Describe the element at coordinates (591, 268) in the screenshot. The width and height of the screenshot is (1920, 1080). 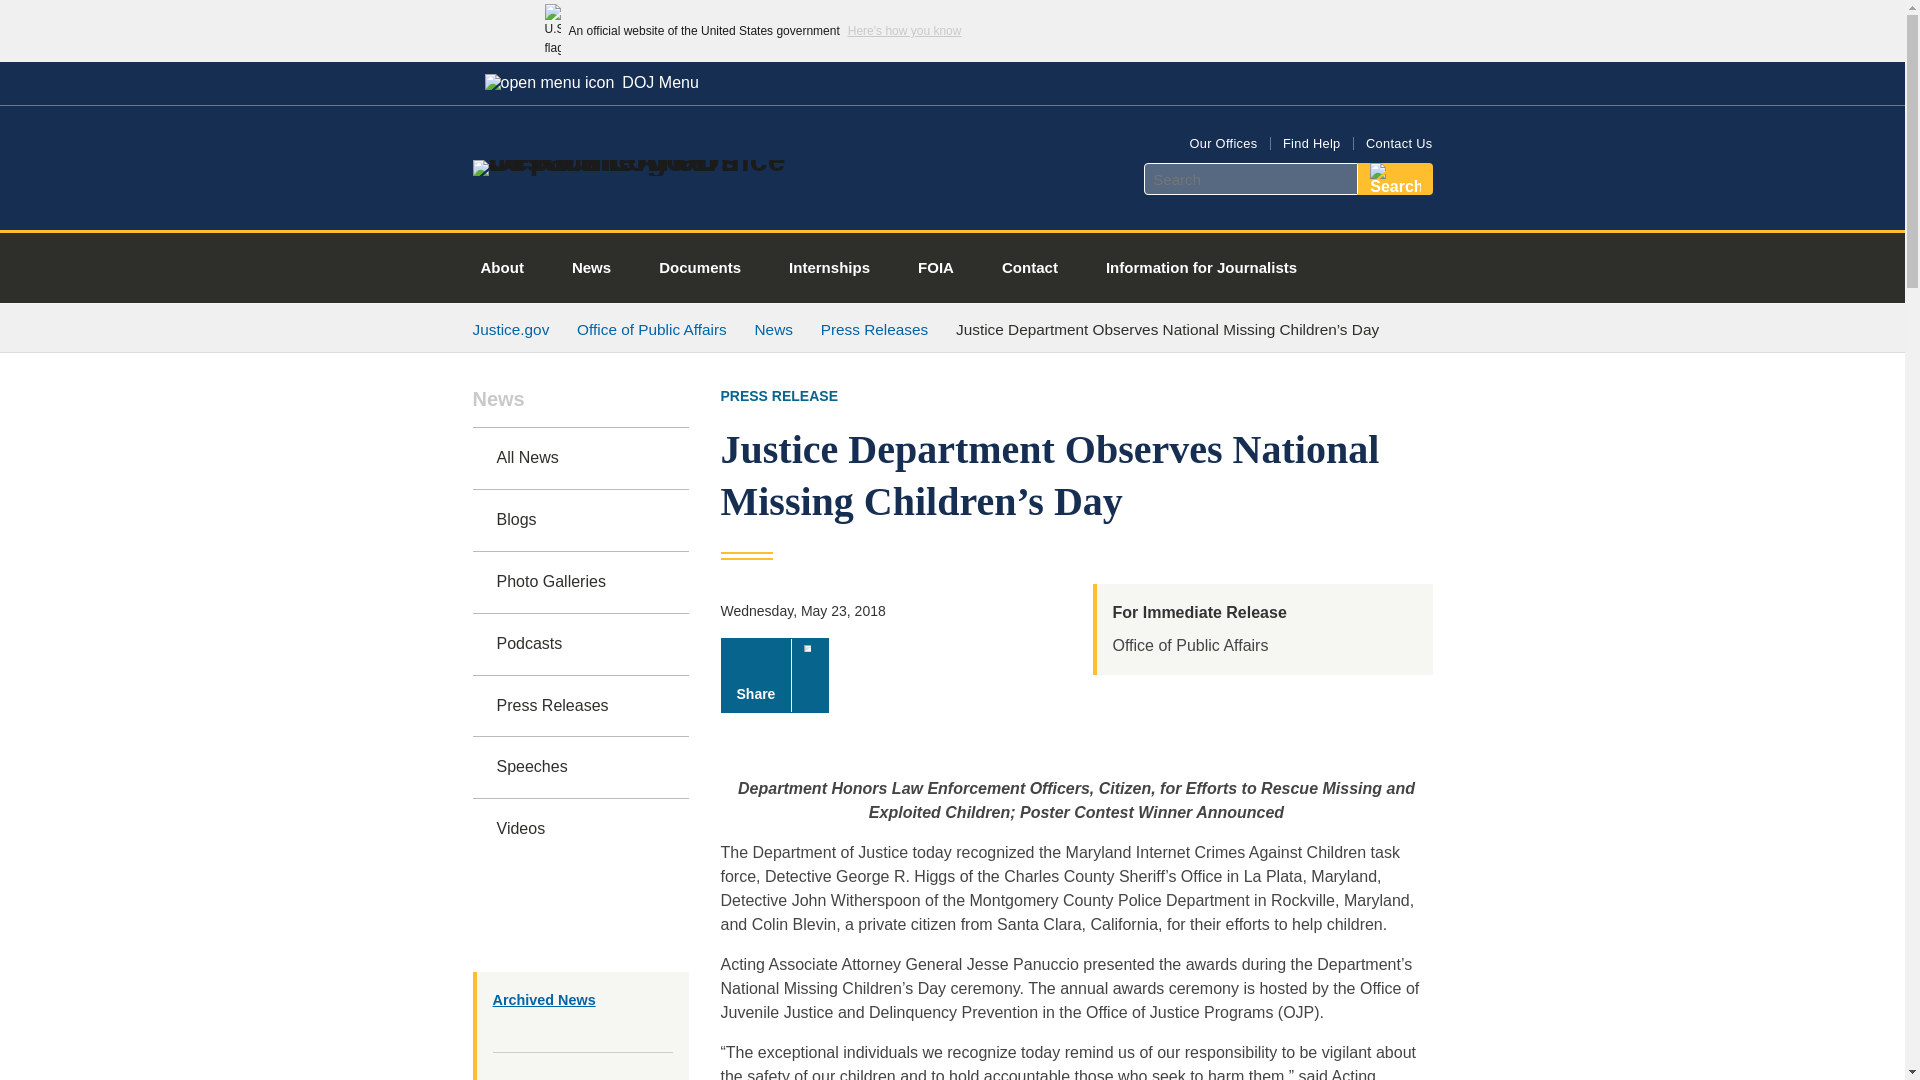
I see `News` at that location.